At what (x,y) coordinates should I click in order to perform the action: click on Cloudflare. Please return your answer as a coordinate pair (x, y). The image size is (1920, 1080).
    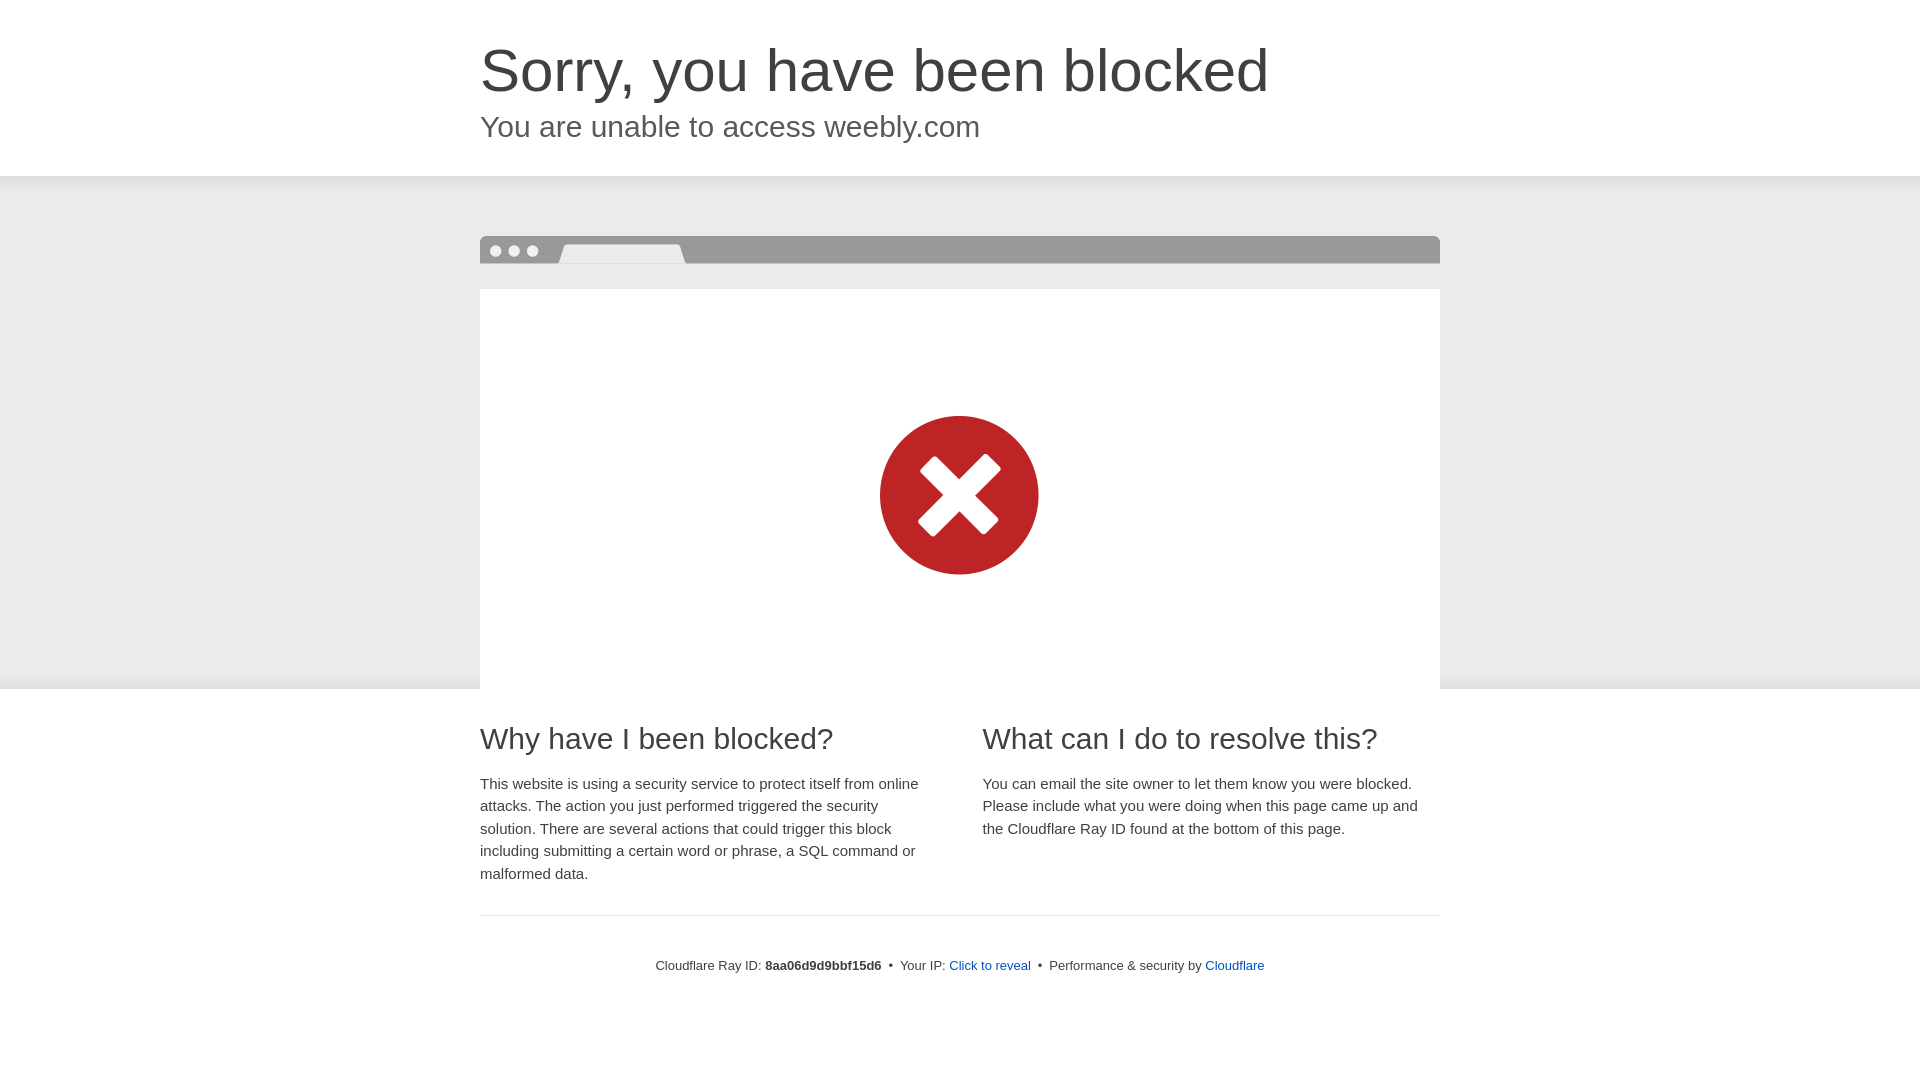
    Looking at the image, I should click on (1234, 965).